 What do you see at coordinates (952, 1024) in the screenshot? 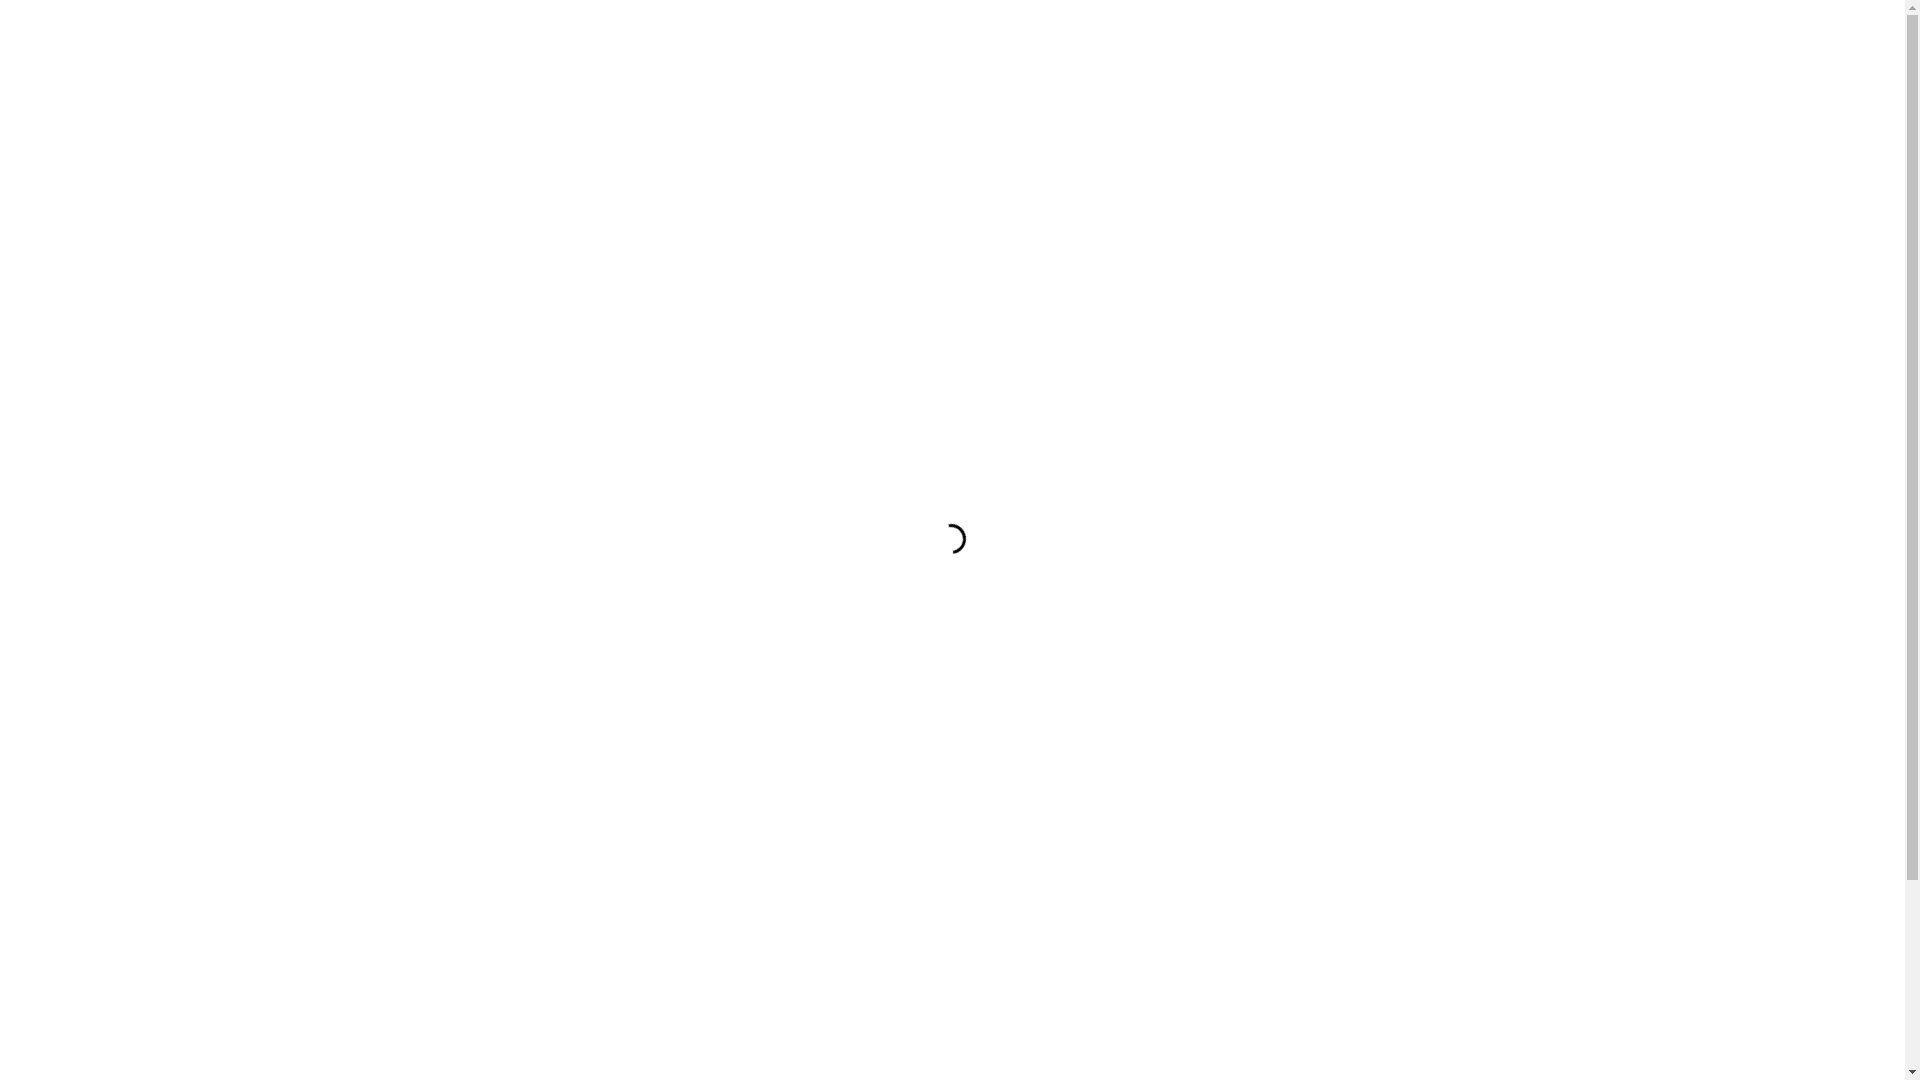
I see `About` at bounding box center [952, 1024].